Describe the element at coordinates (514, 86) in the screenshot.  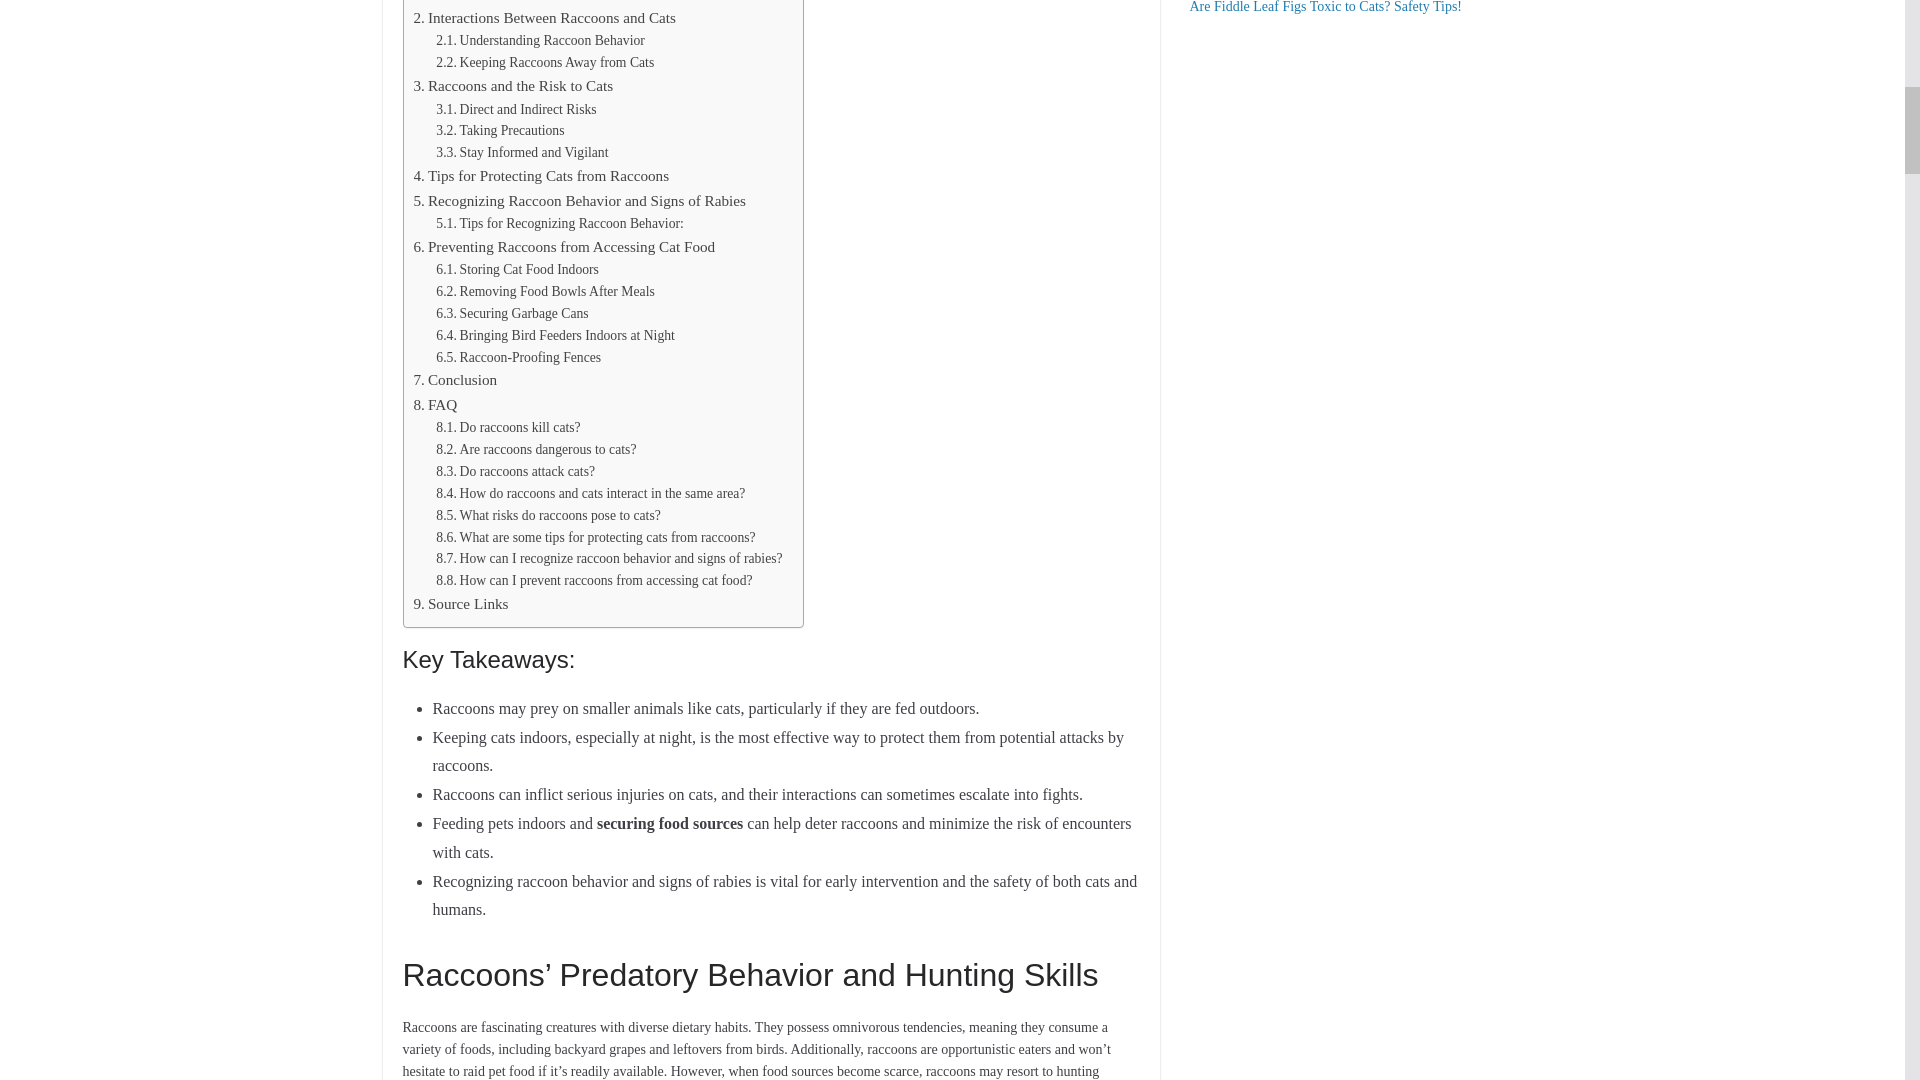
I see `Raccoons and the Risk to Cats` at that location.